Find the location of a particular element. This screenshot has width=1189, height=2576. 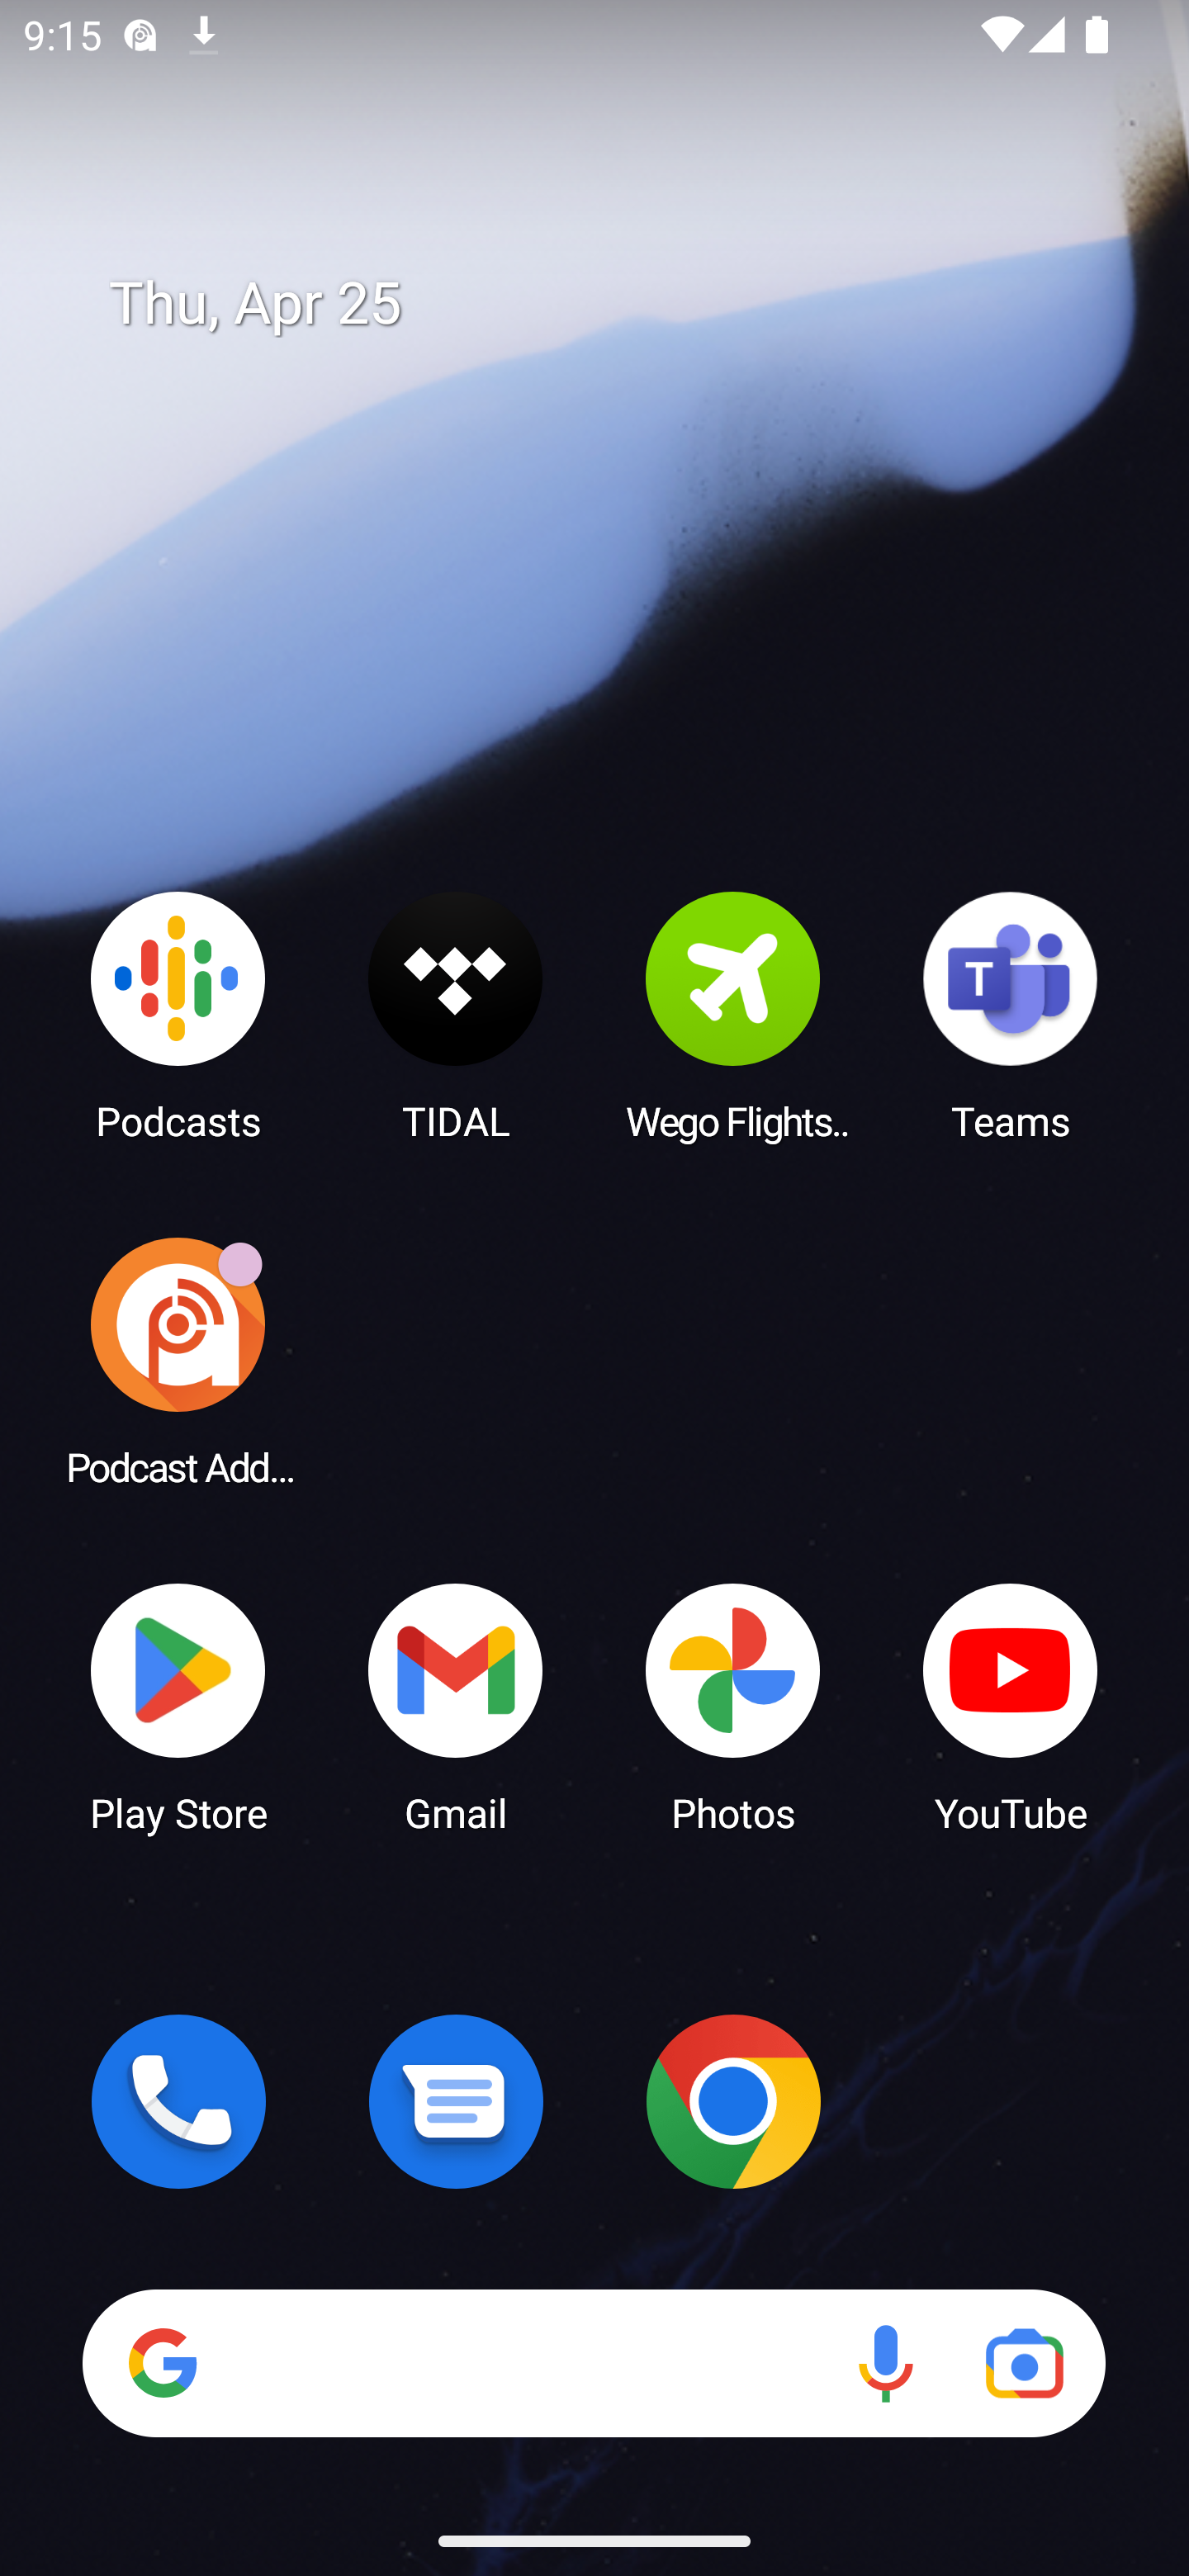

Phone is located at coordinates (178, 2101).